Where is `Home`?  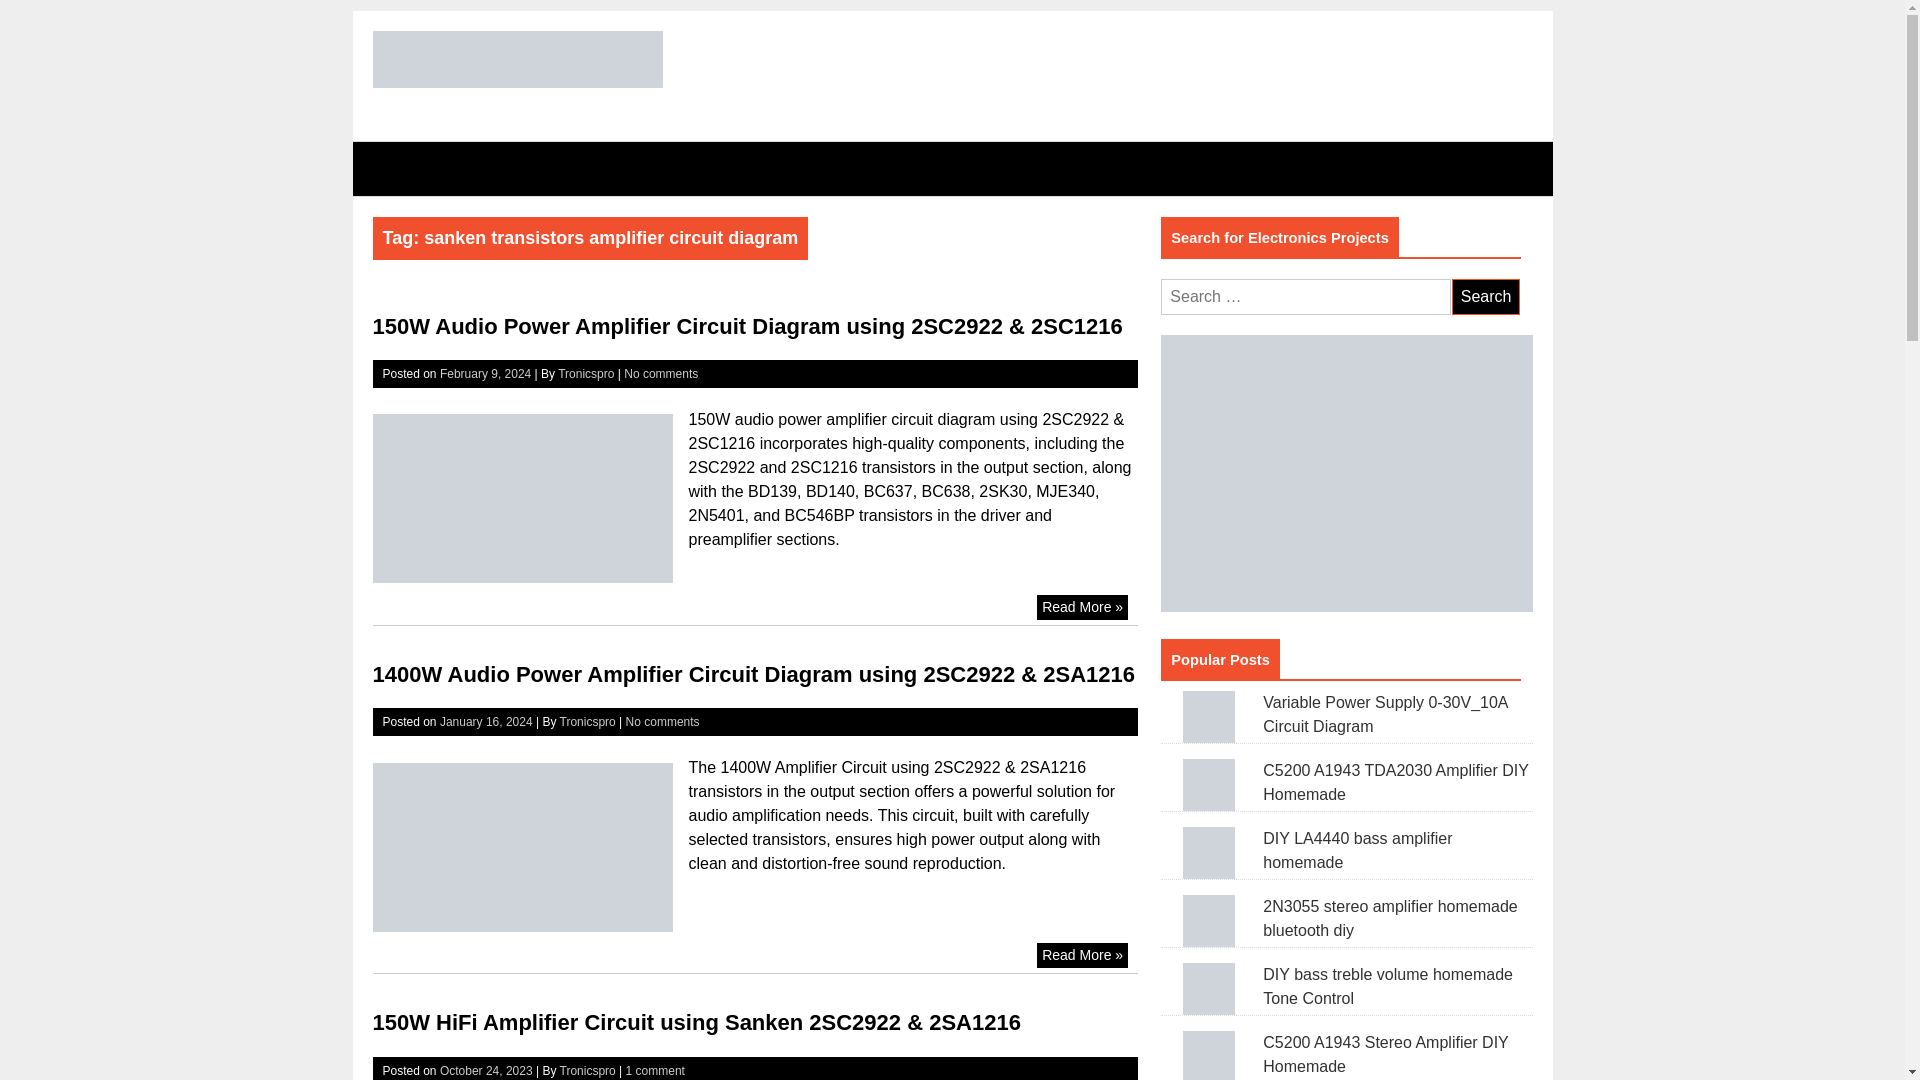
Home is located at coordinates (400, 168).